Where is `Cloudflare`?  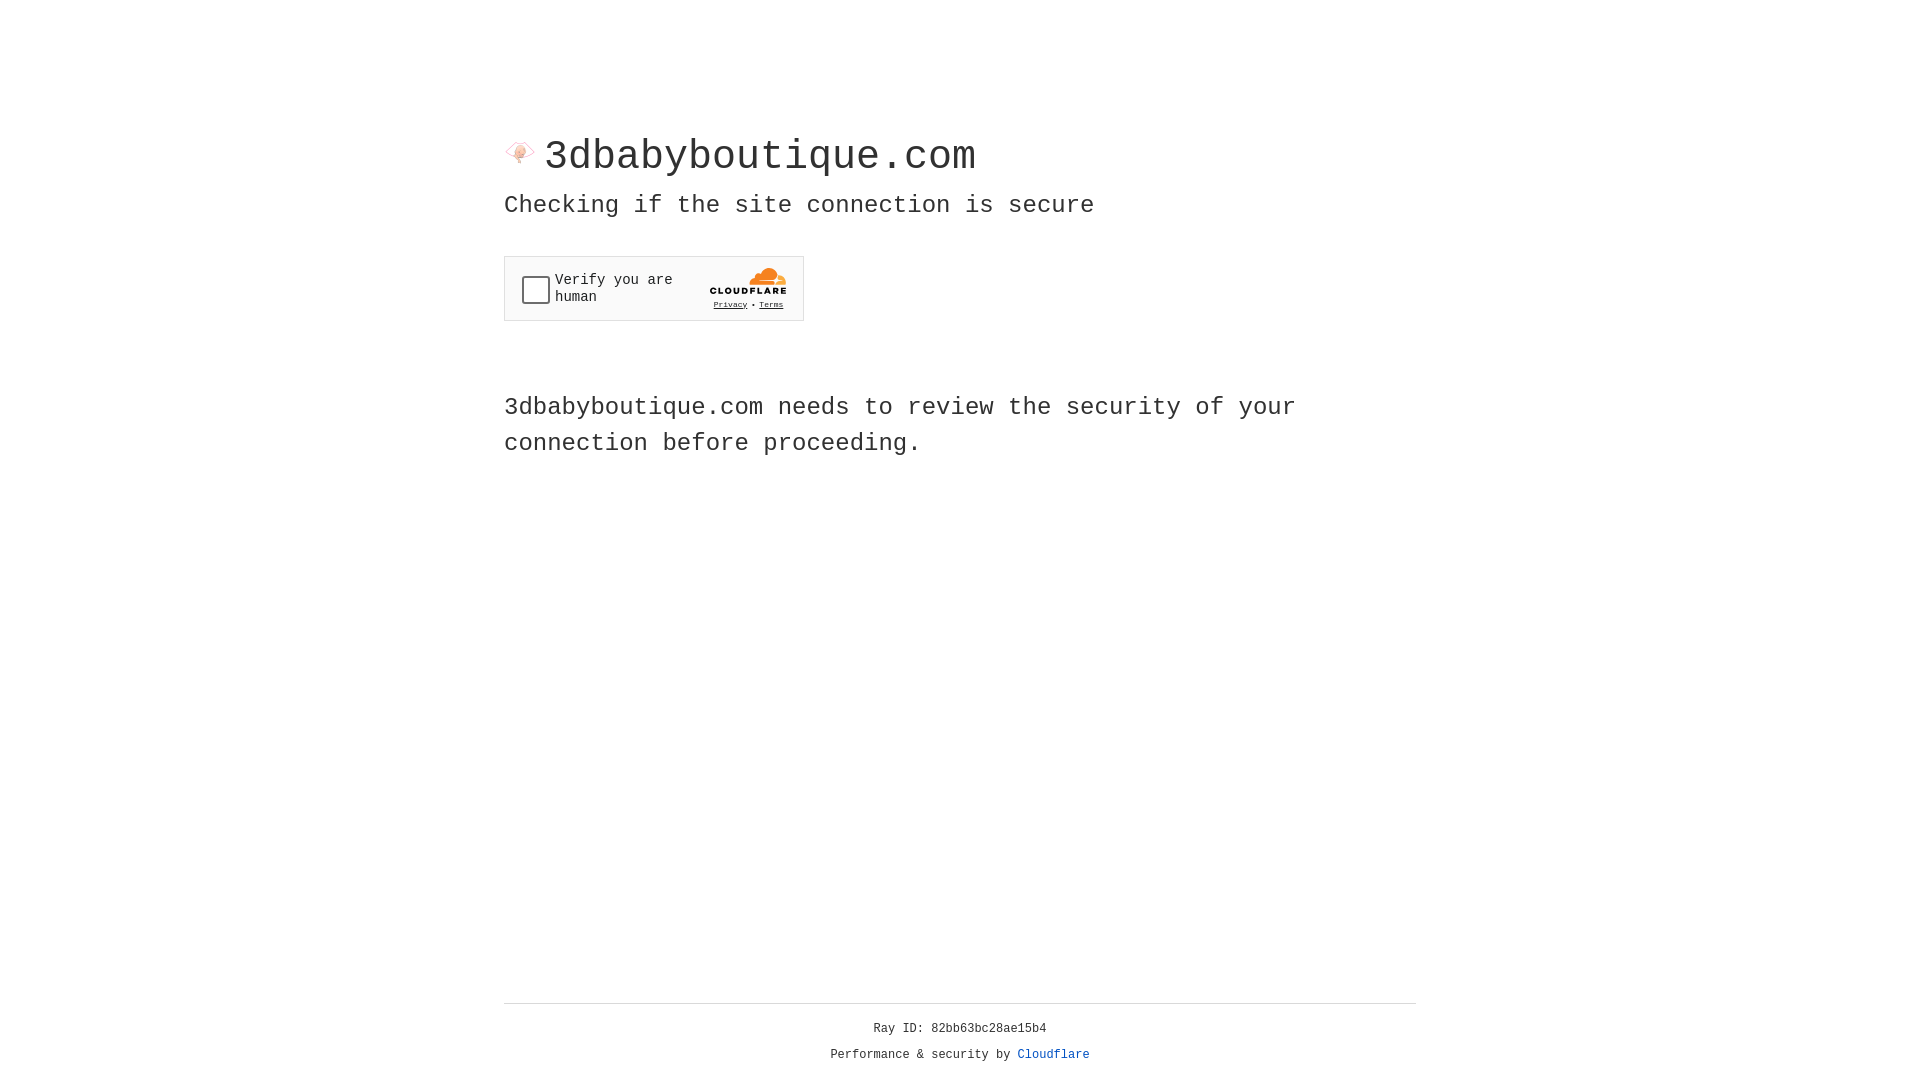
Cloudflare is located at coordinates (1054, 1055).